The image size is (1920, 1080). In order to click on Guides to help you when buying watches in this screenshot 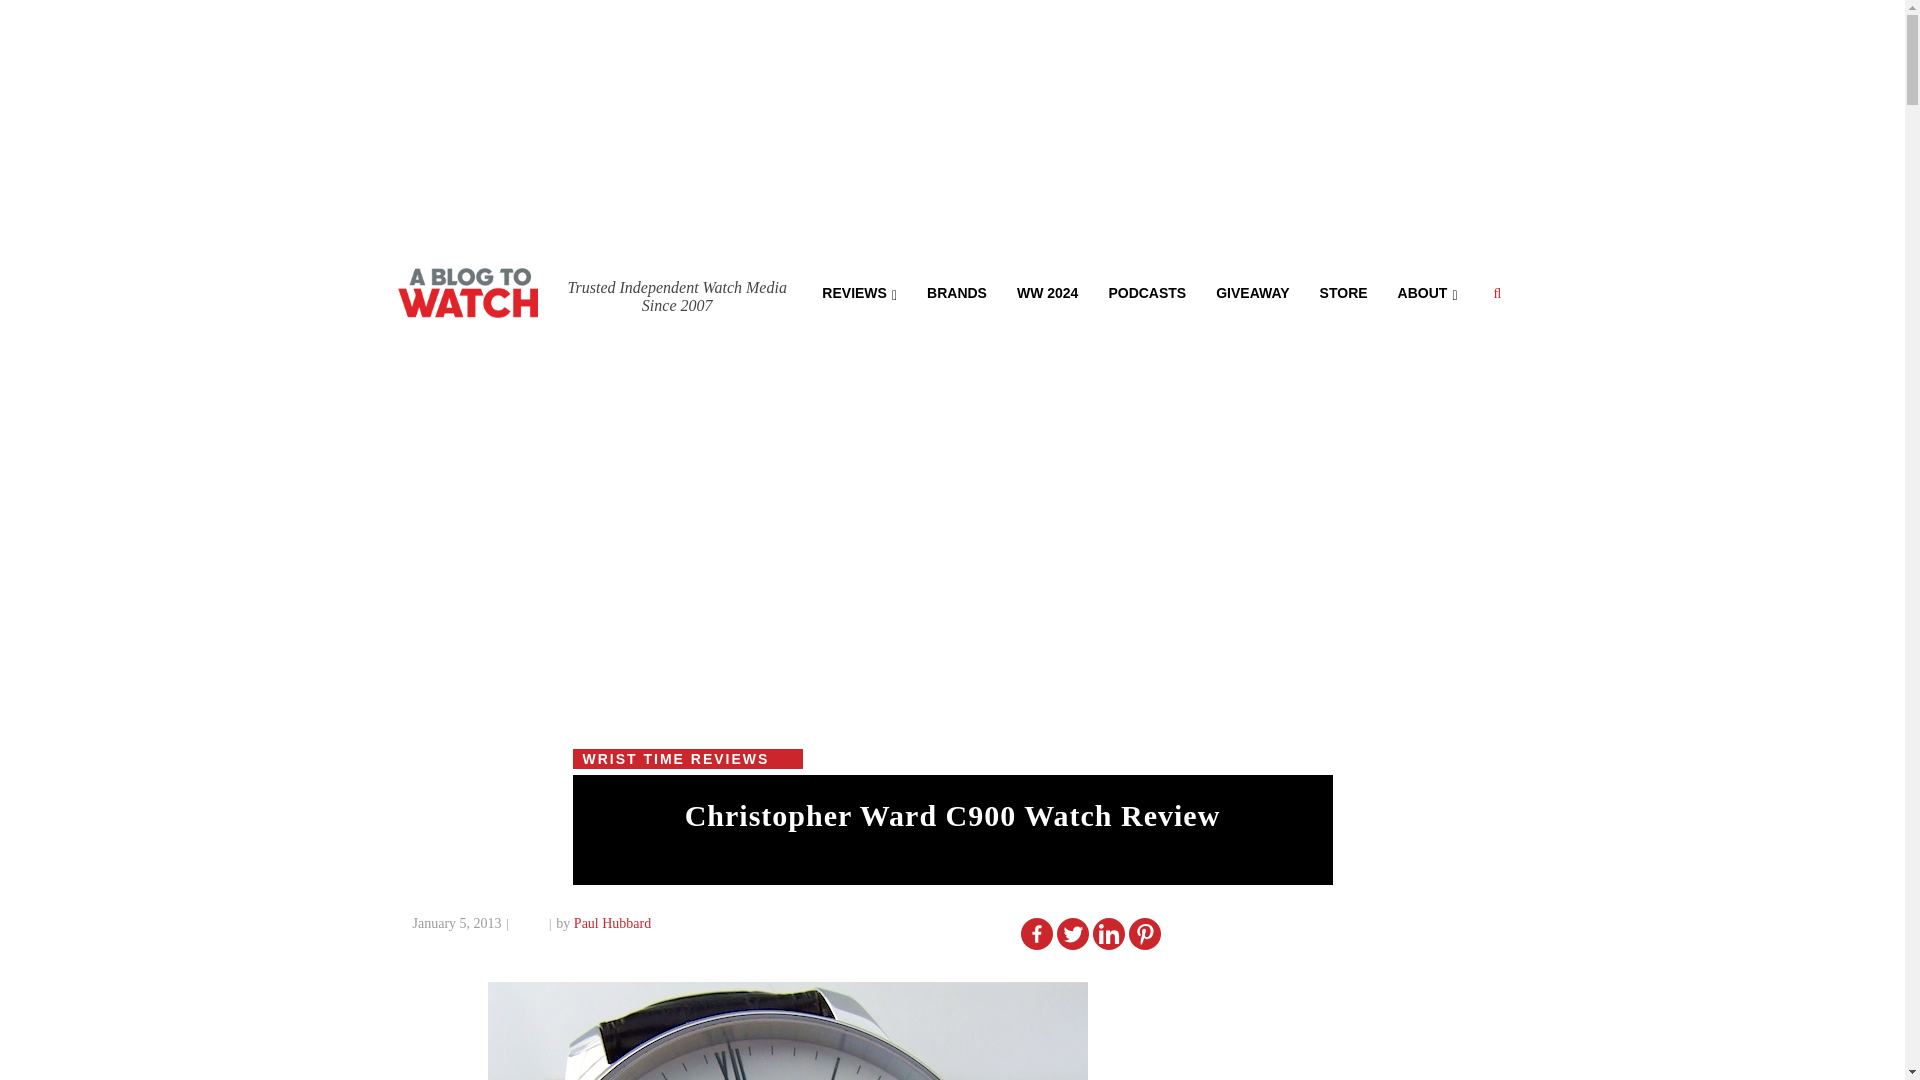, I will do `click(1047, 291)`.